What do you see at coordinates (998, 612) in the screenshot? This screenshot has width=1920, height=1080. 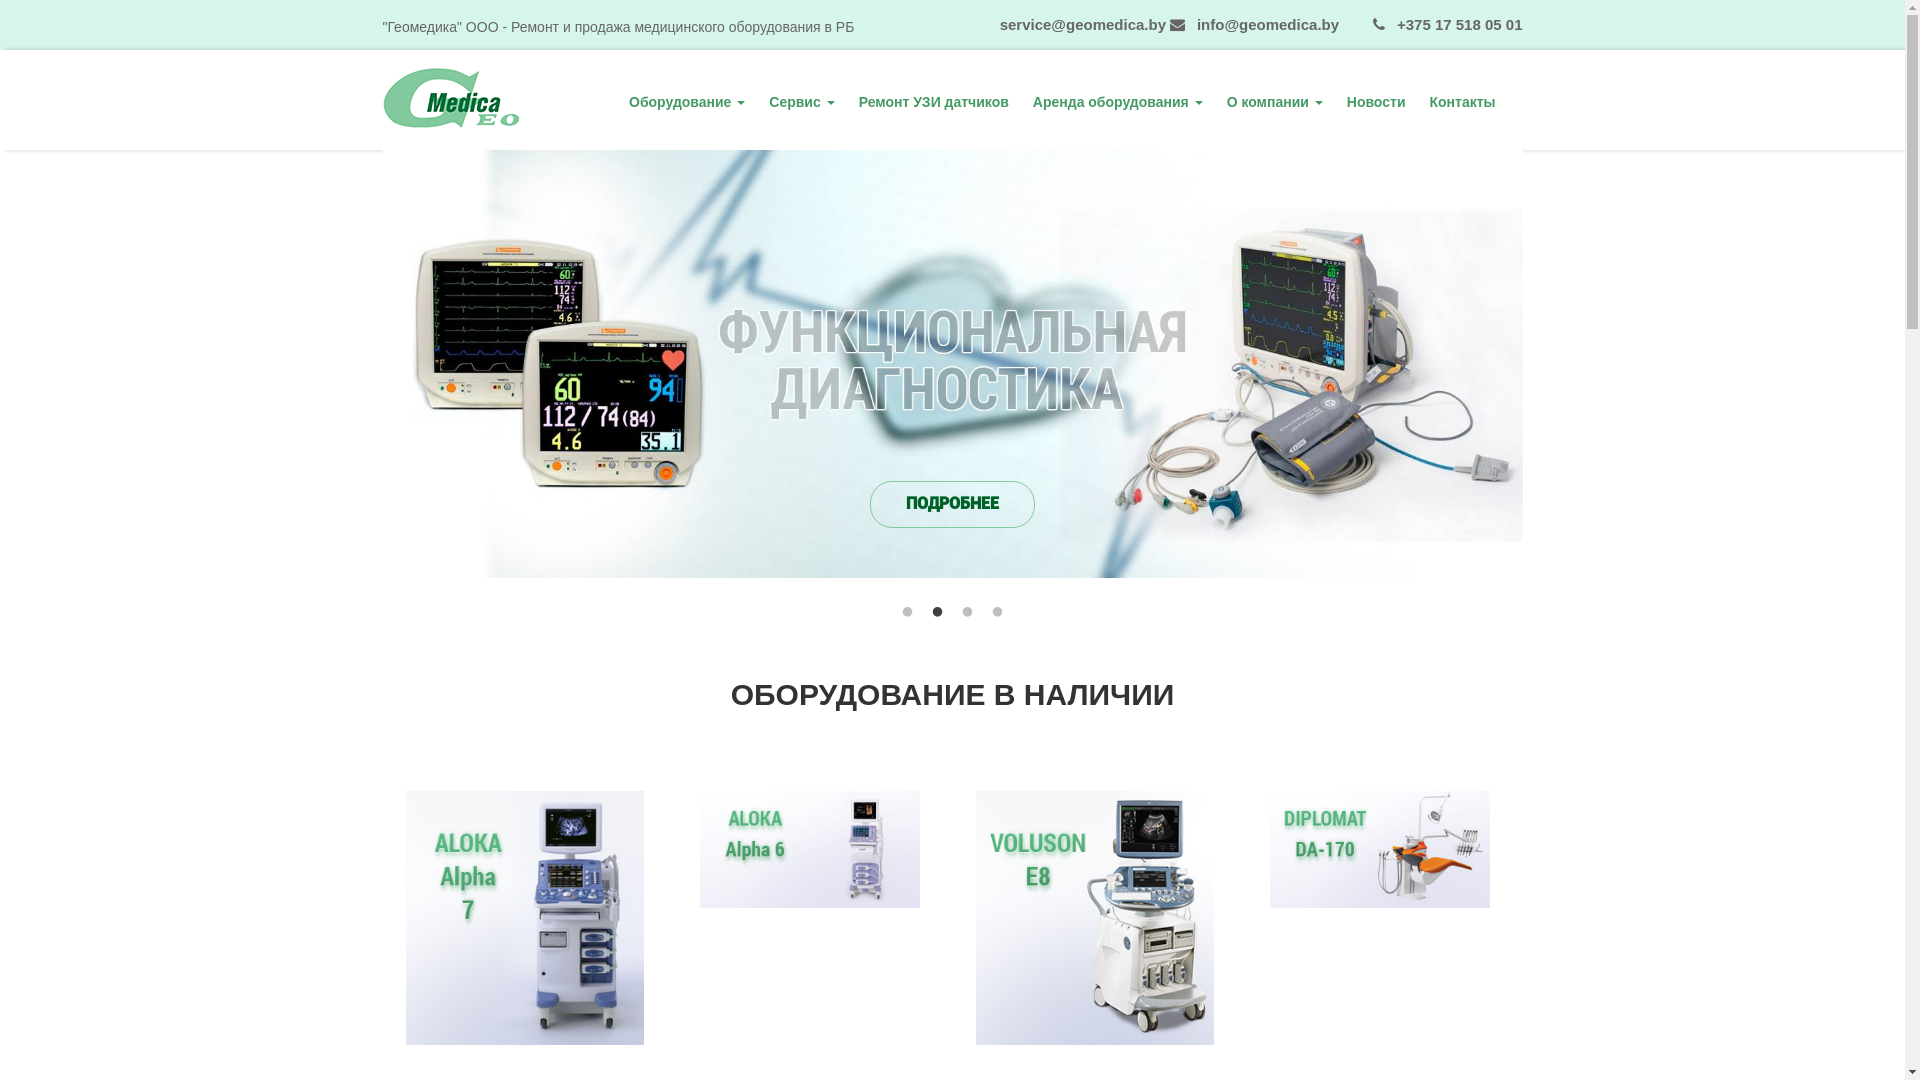 I see `4` at bounding box center [998, 612].